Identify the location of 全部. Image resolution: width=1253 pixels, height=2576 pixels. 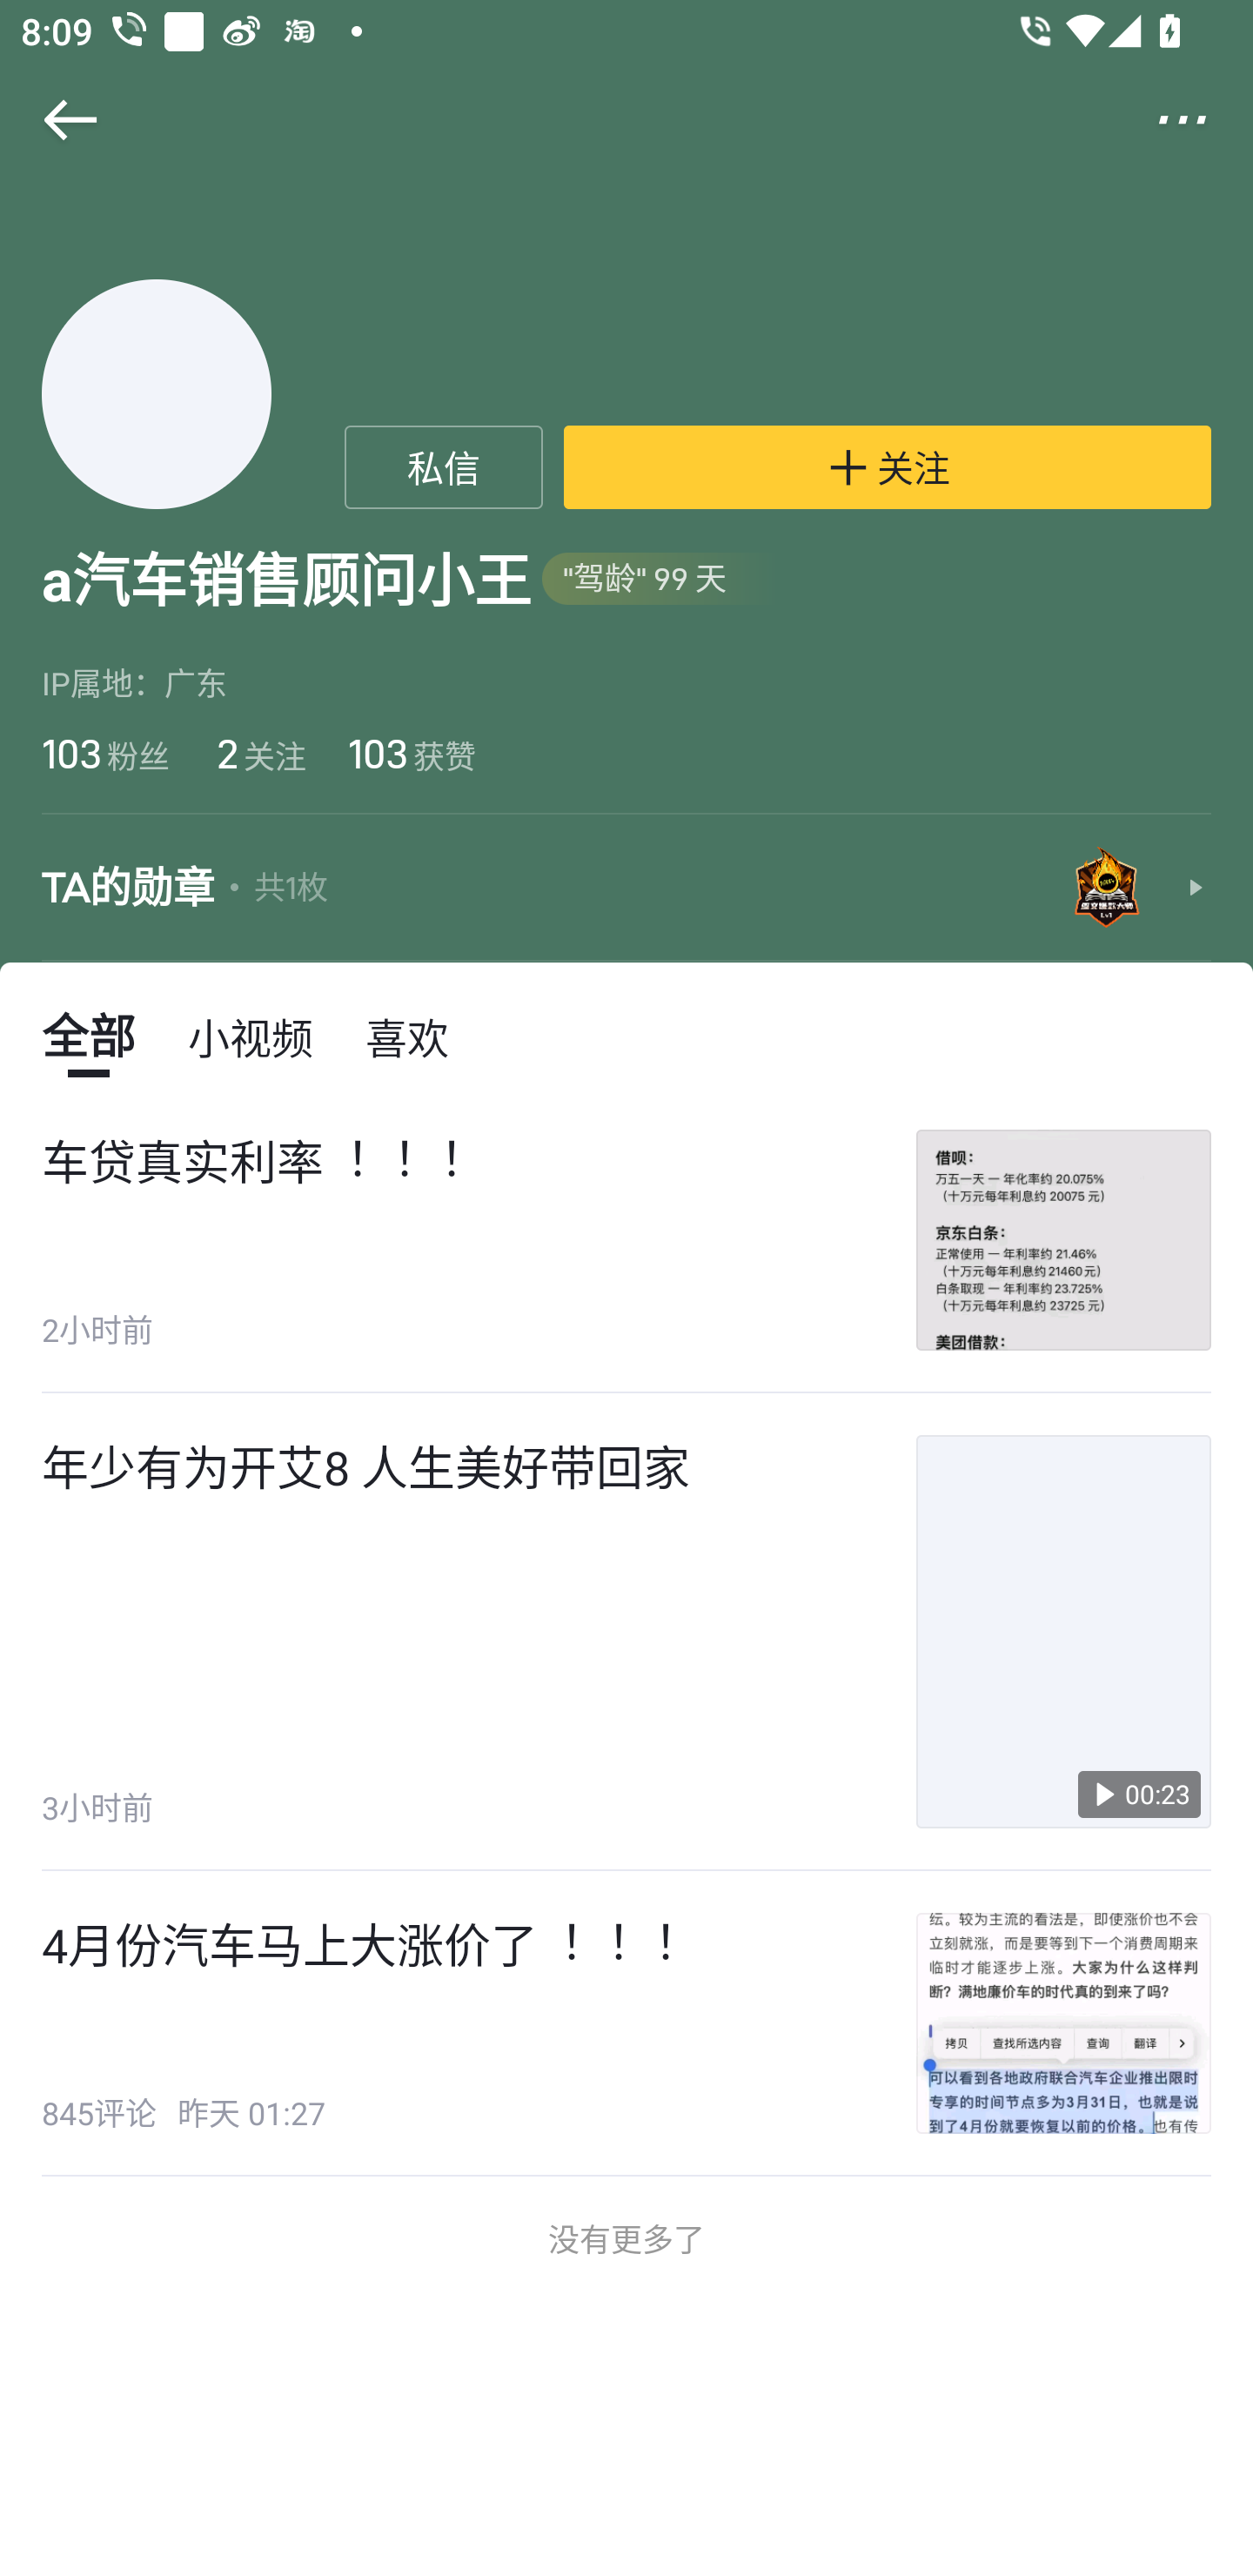
(88, 1036).